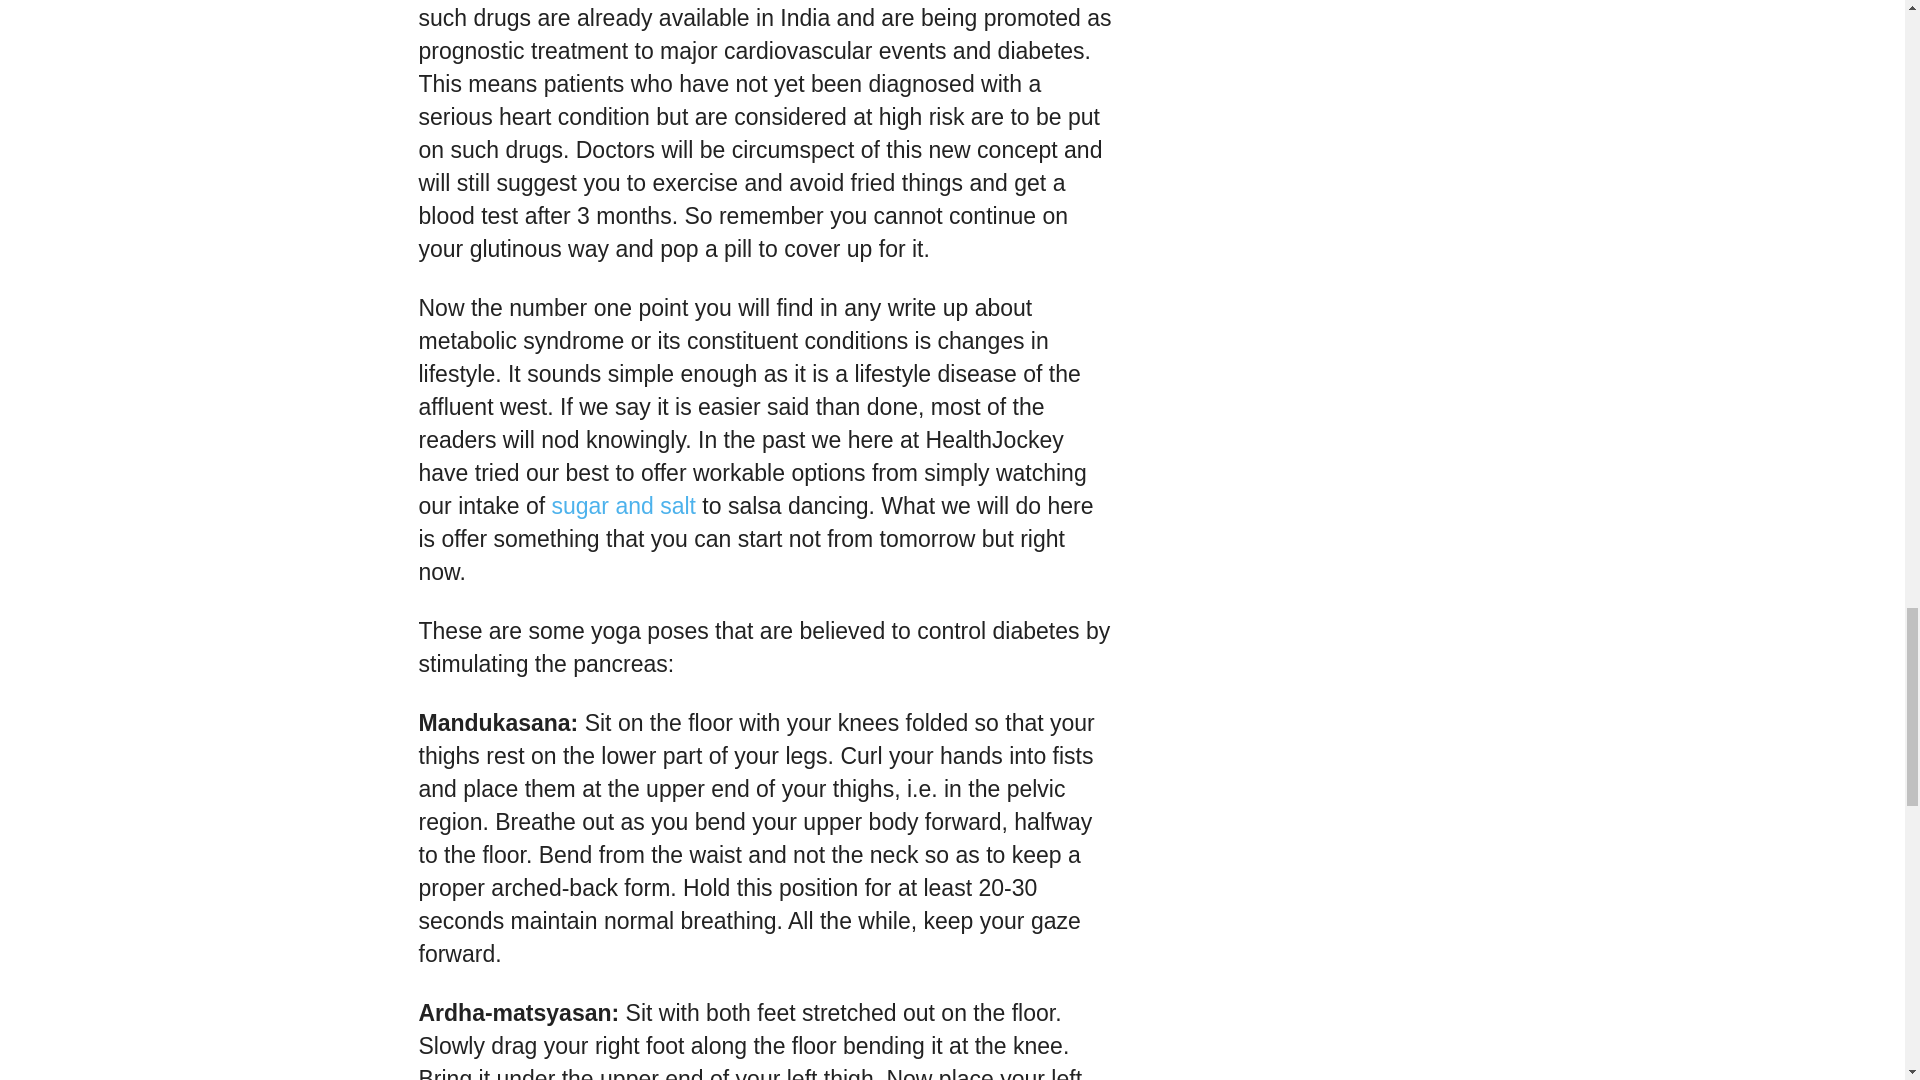 This screenshot has height=1080, width=1920. I want to click on sugar and salt, so click(623, 506).